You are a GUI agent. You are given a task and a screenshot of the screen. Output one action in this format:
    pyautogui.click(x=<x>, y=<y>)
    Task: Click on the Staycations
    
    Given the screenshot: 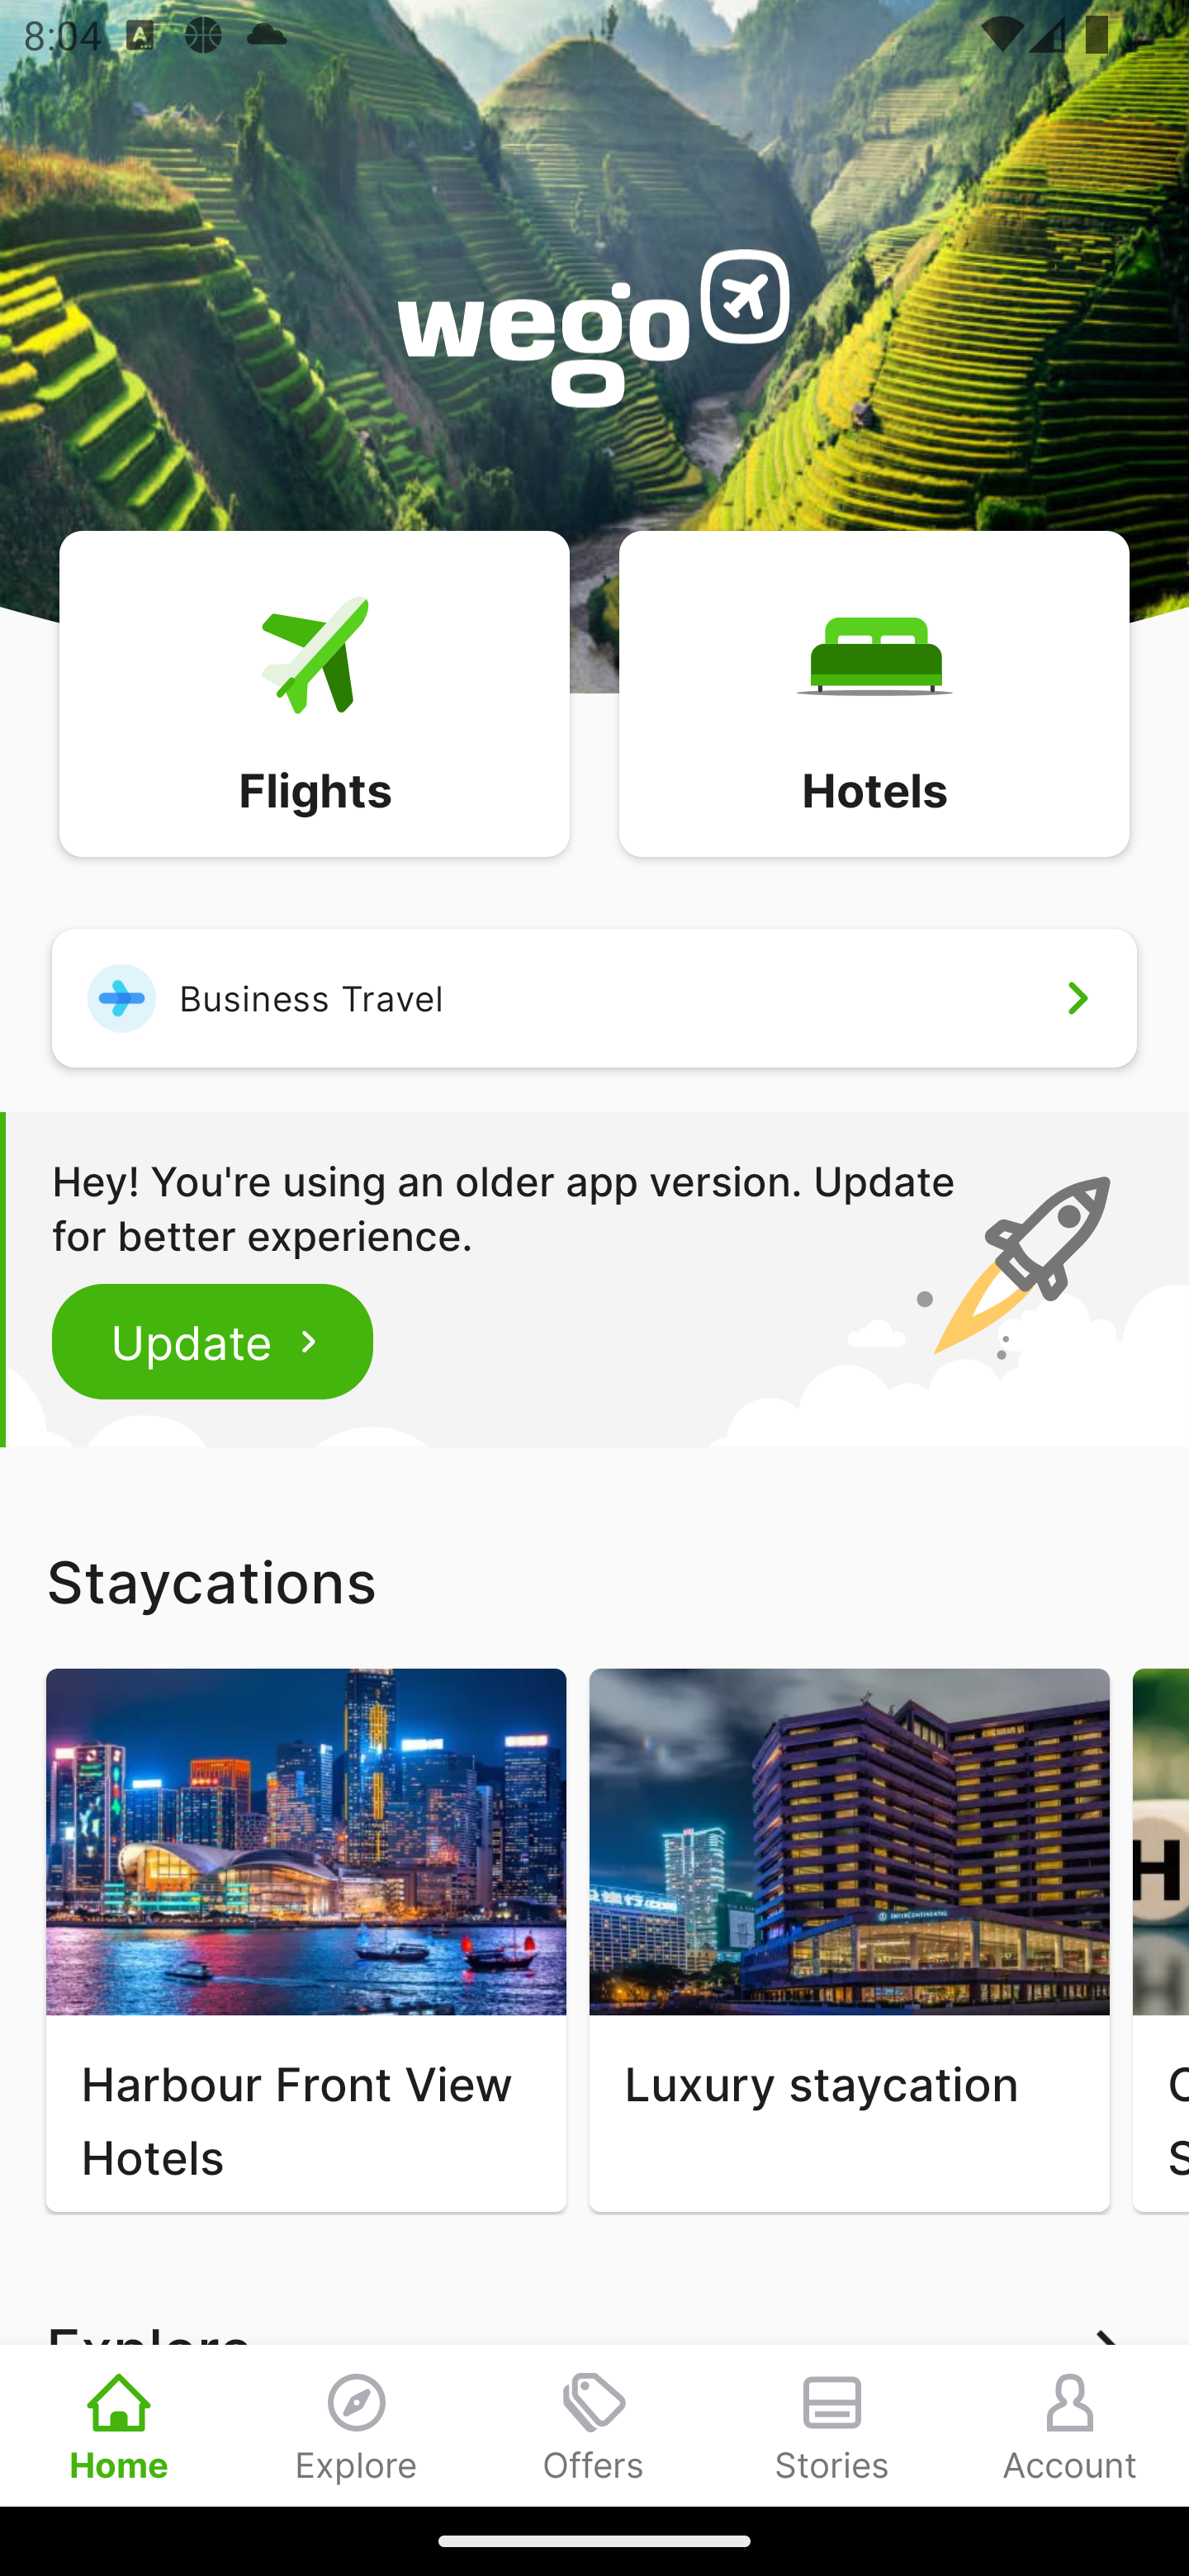 What is the action you would take?
    pyautogui.click(x=594, y=1581)
    